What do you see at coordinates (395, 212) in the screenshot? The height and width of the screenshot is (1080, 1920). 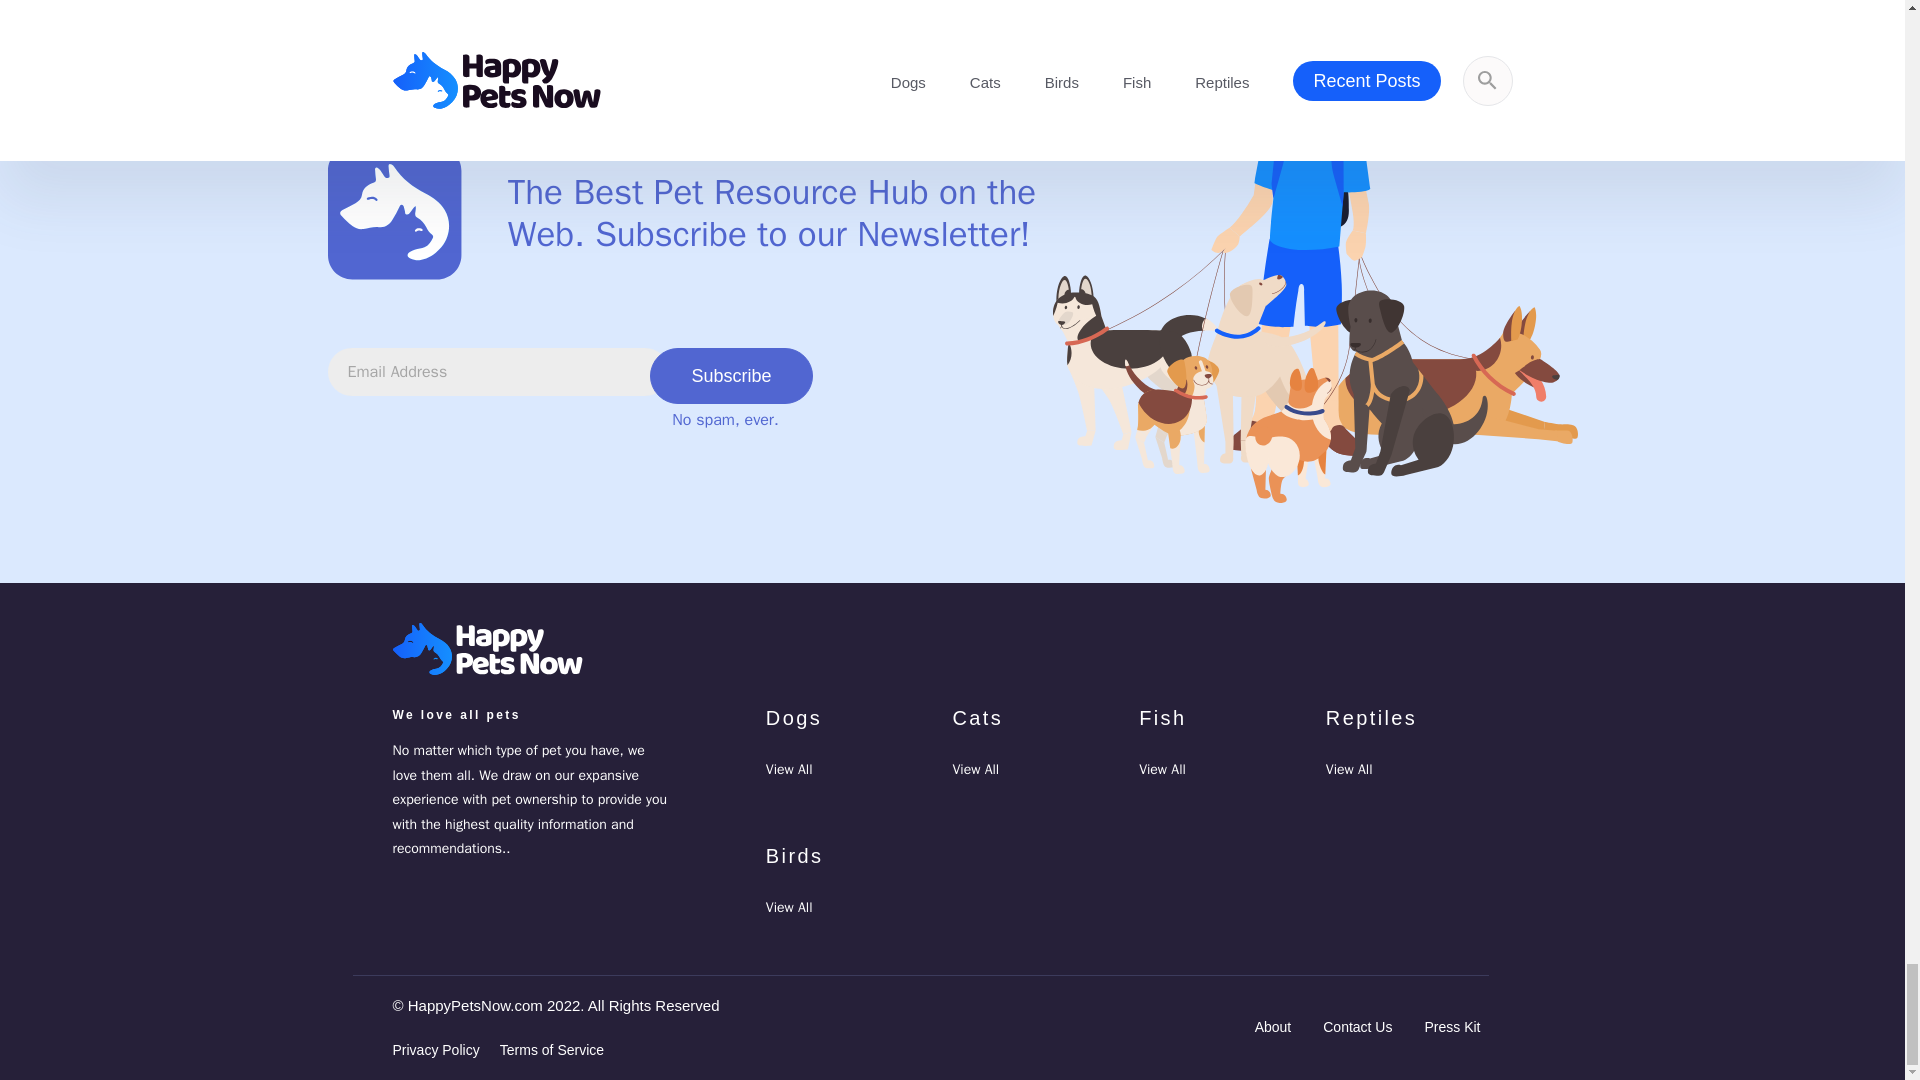 I see `Logo 3` at bounding box center [395, 212].